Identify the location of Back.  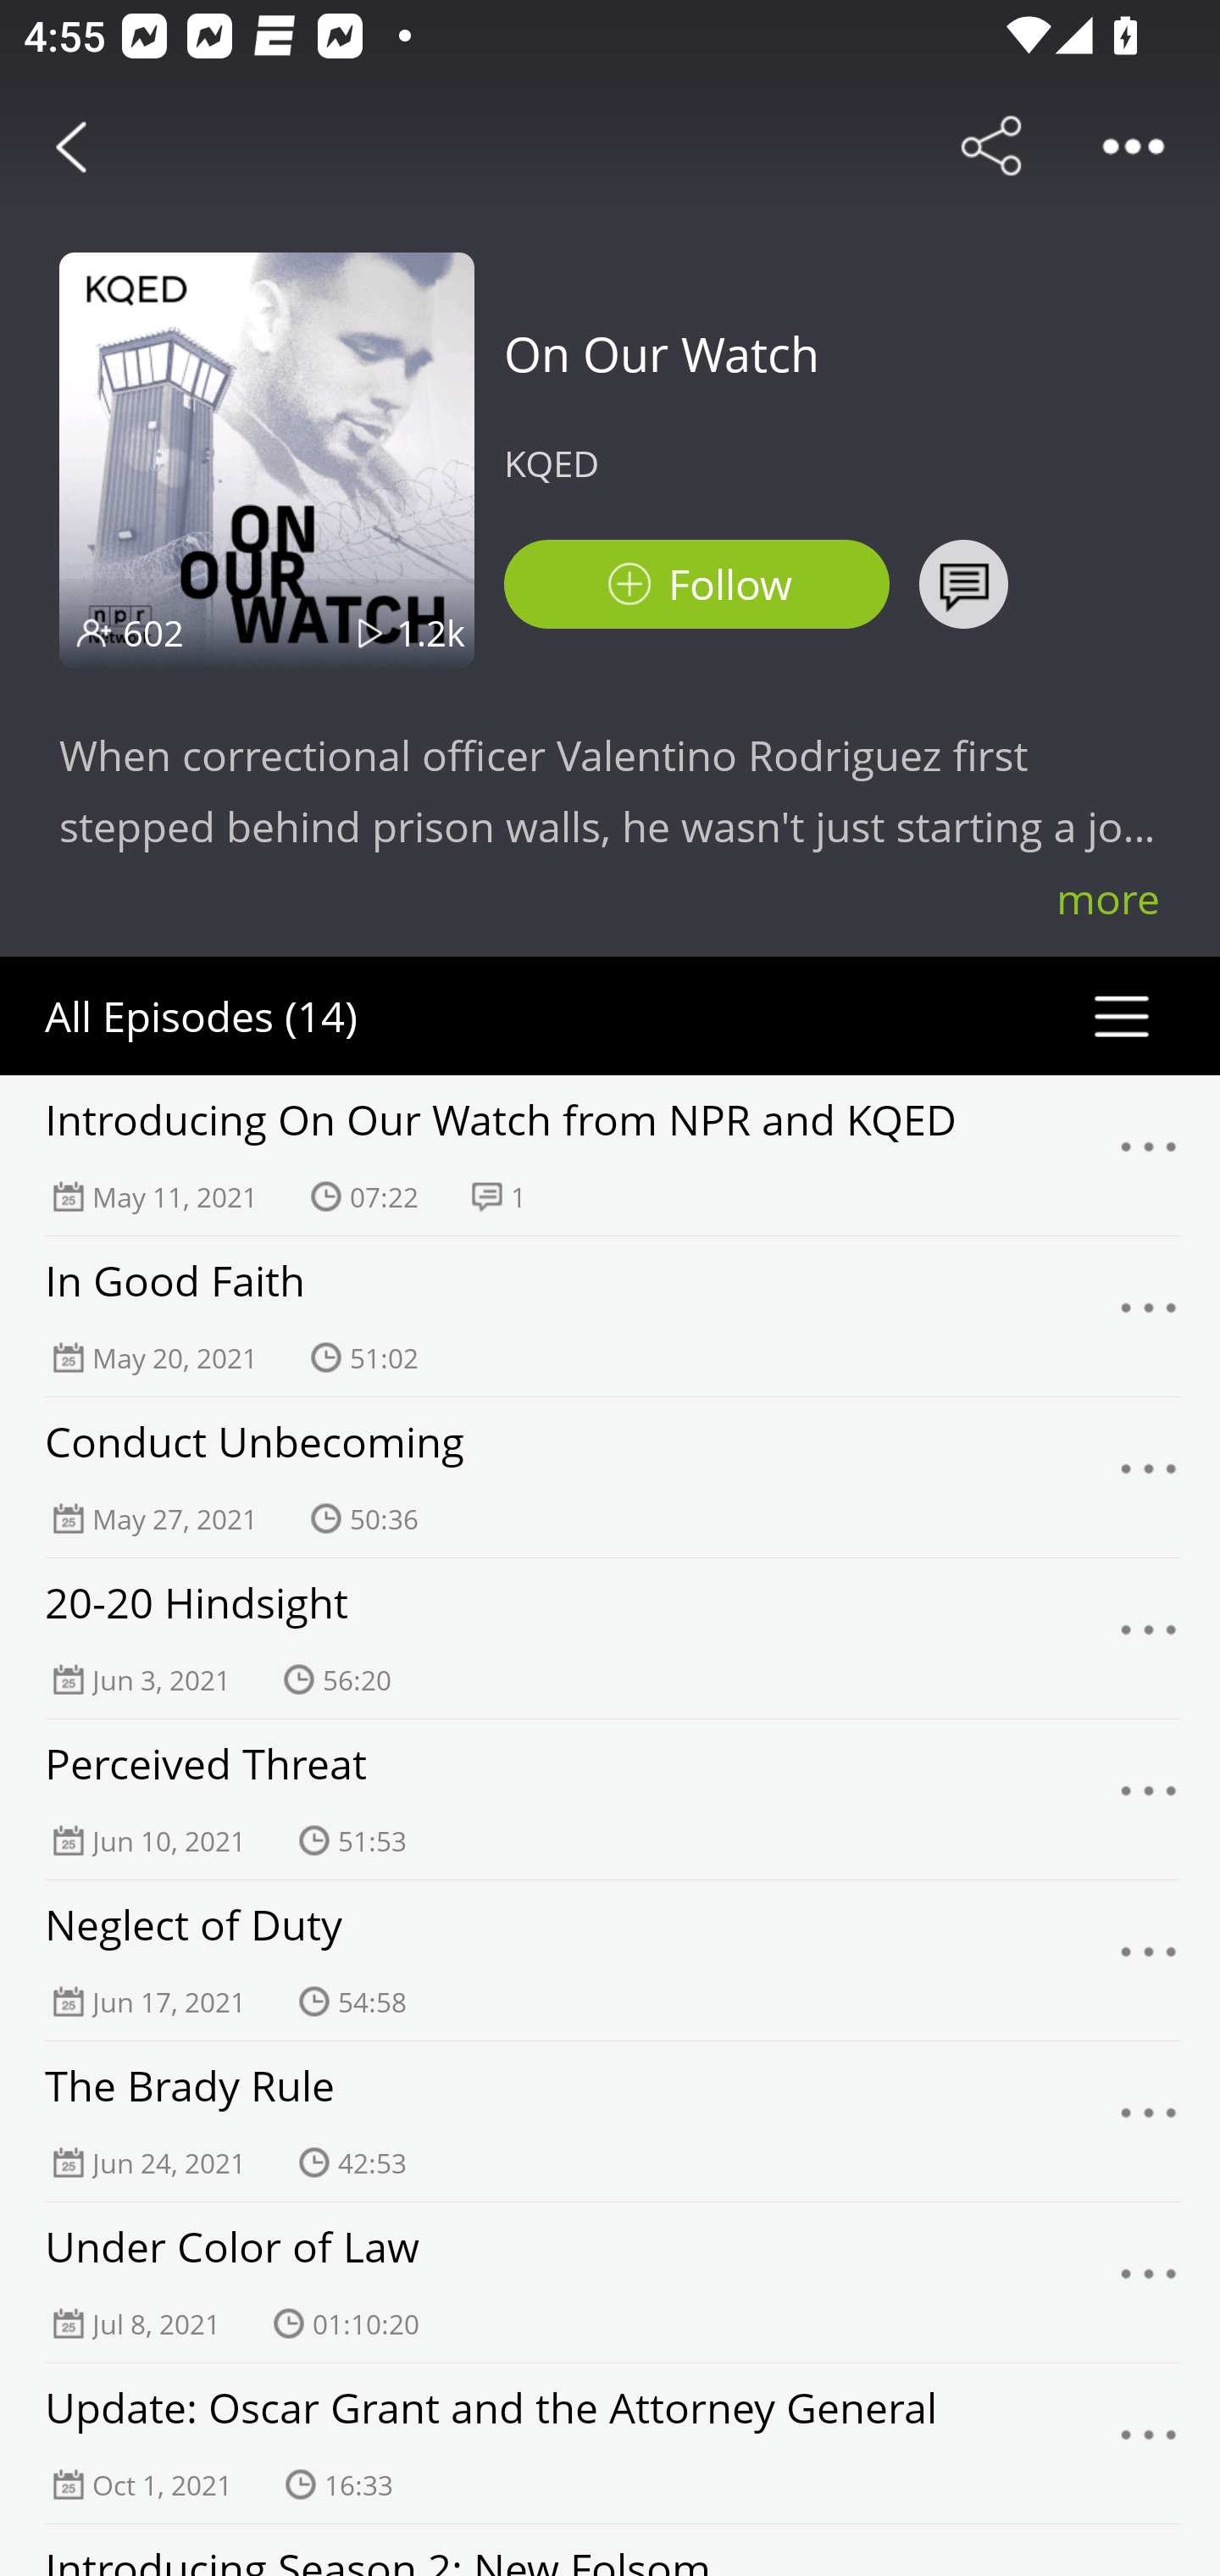
(71, 146).